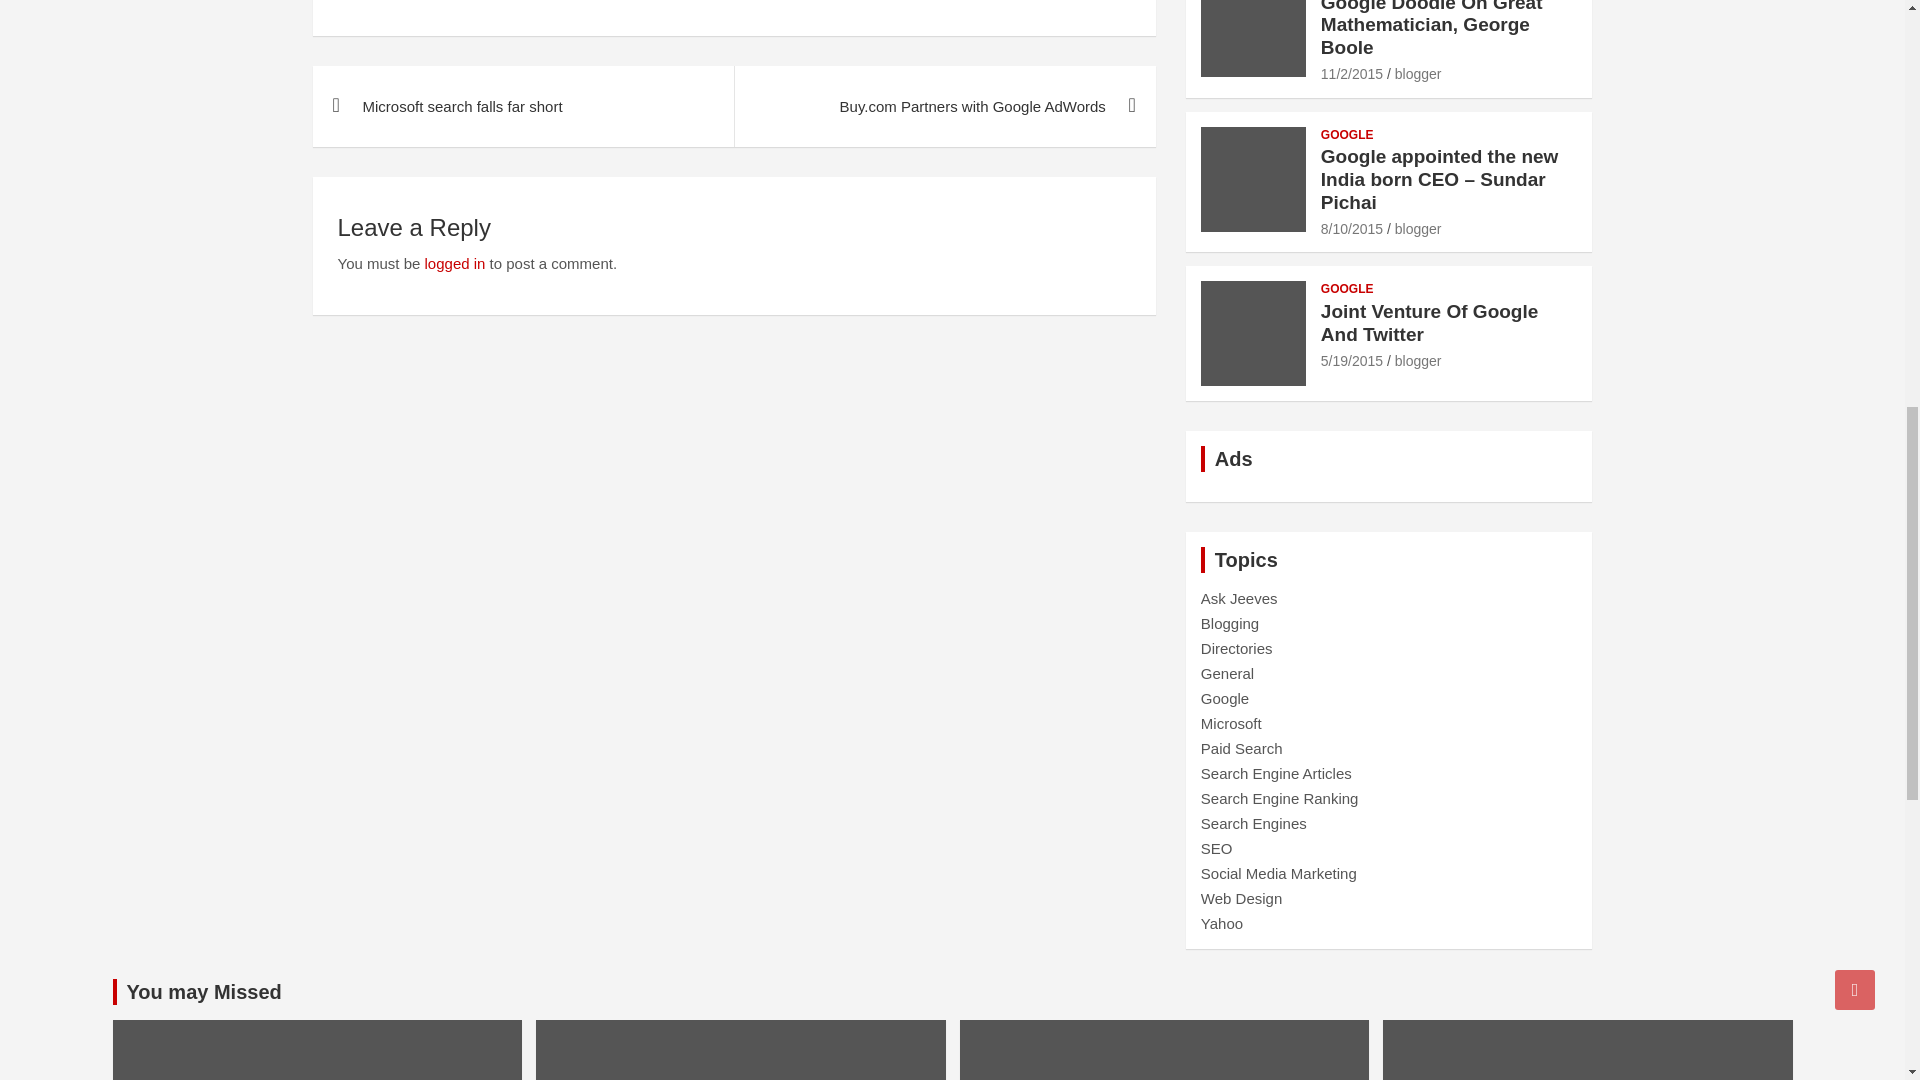  Describe the element at coordinates (522, 106) in the screenshot. I see `Microsoft search falls far short` at that location.